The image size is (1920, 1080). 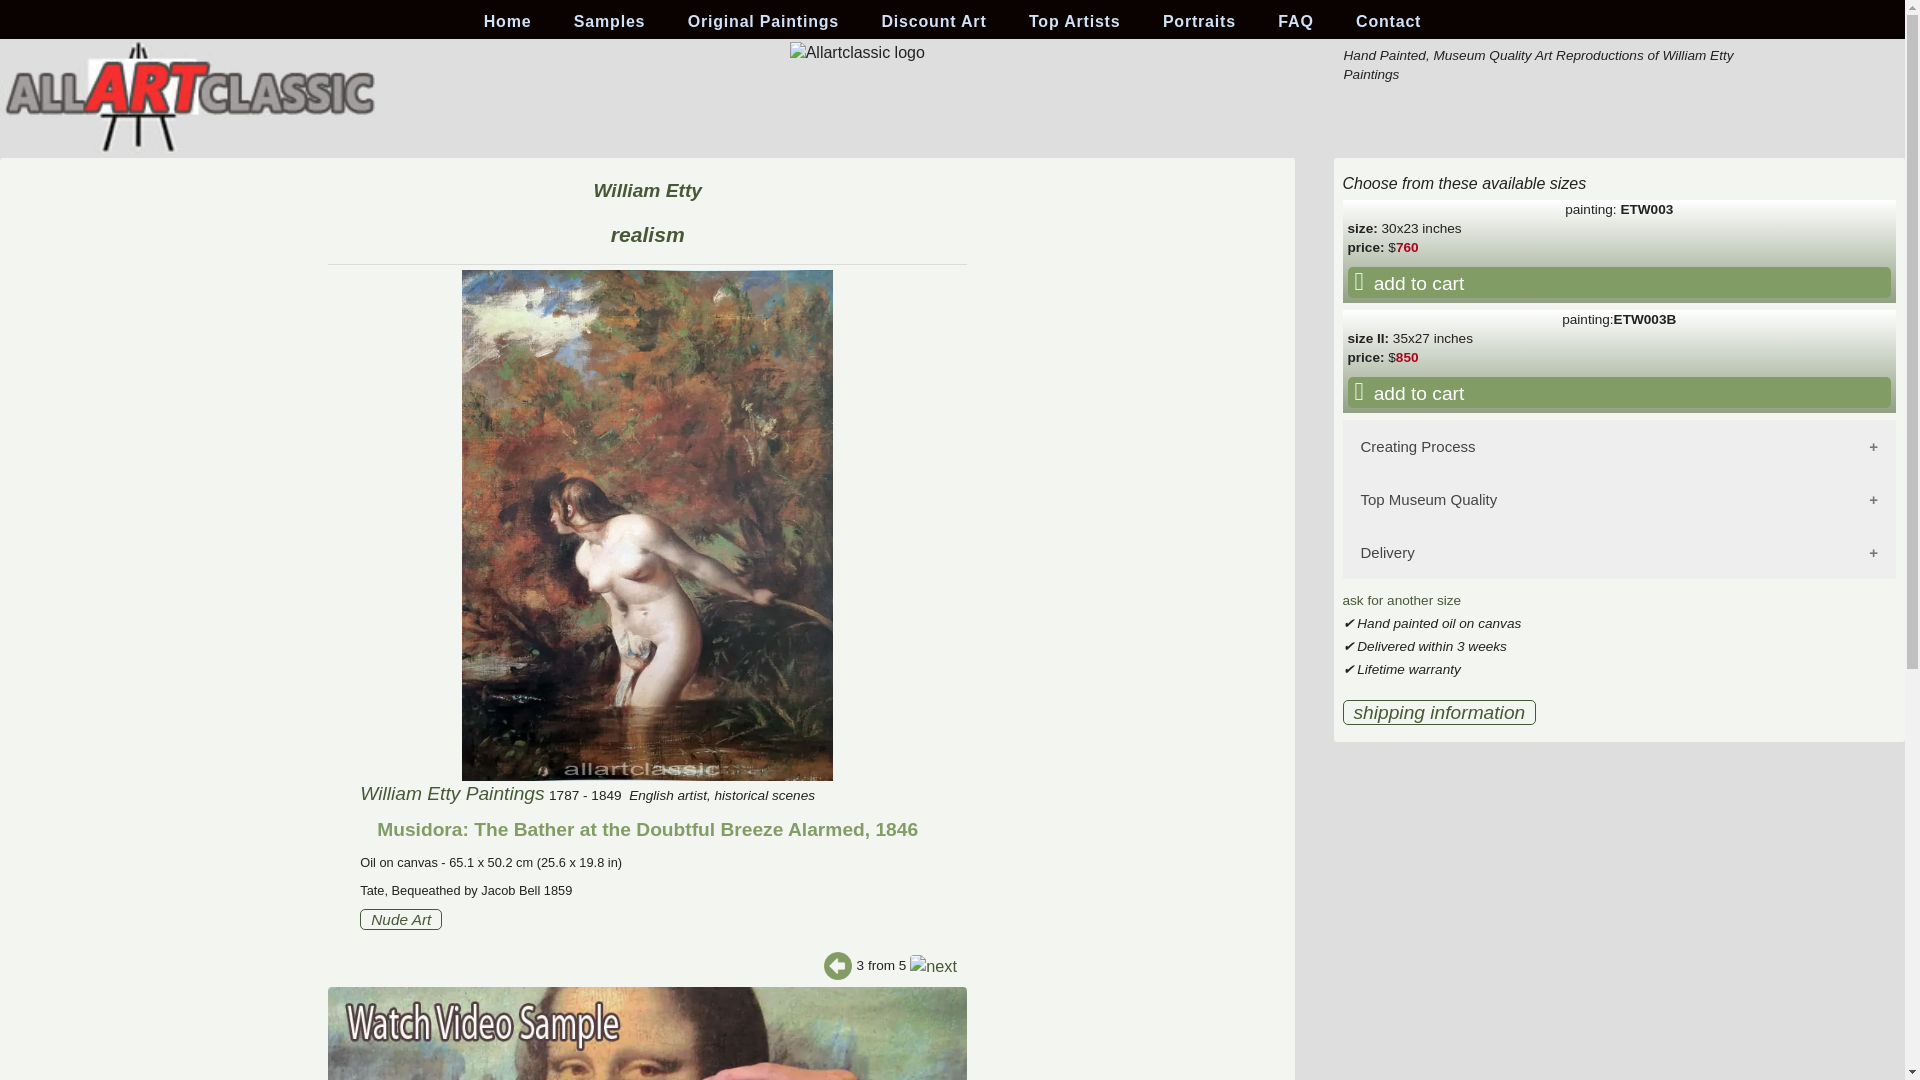 What do you see at coordinates (1074, 22) in the screenshot?
I see `Top Artists` at bounding box center [1074, 22].